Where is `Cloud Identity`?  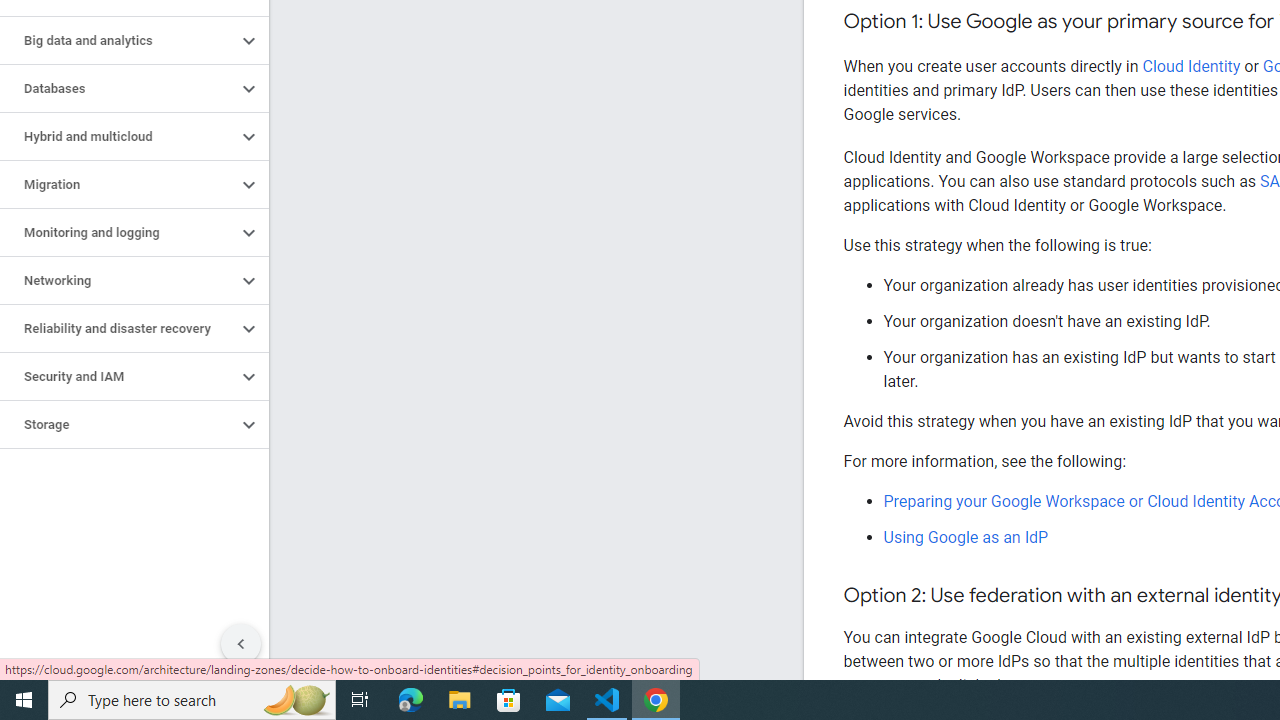
Cloud Identity is located at coordinates (1191, 66).